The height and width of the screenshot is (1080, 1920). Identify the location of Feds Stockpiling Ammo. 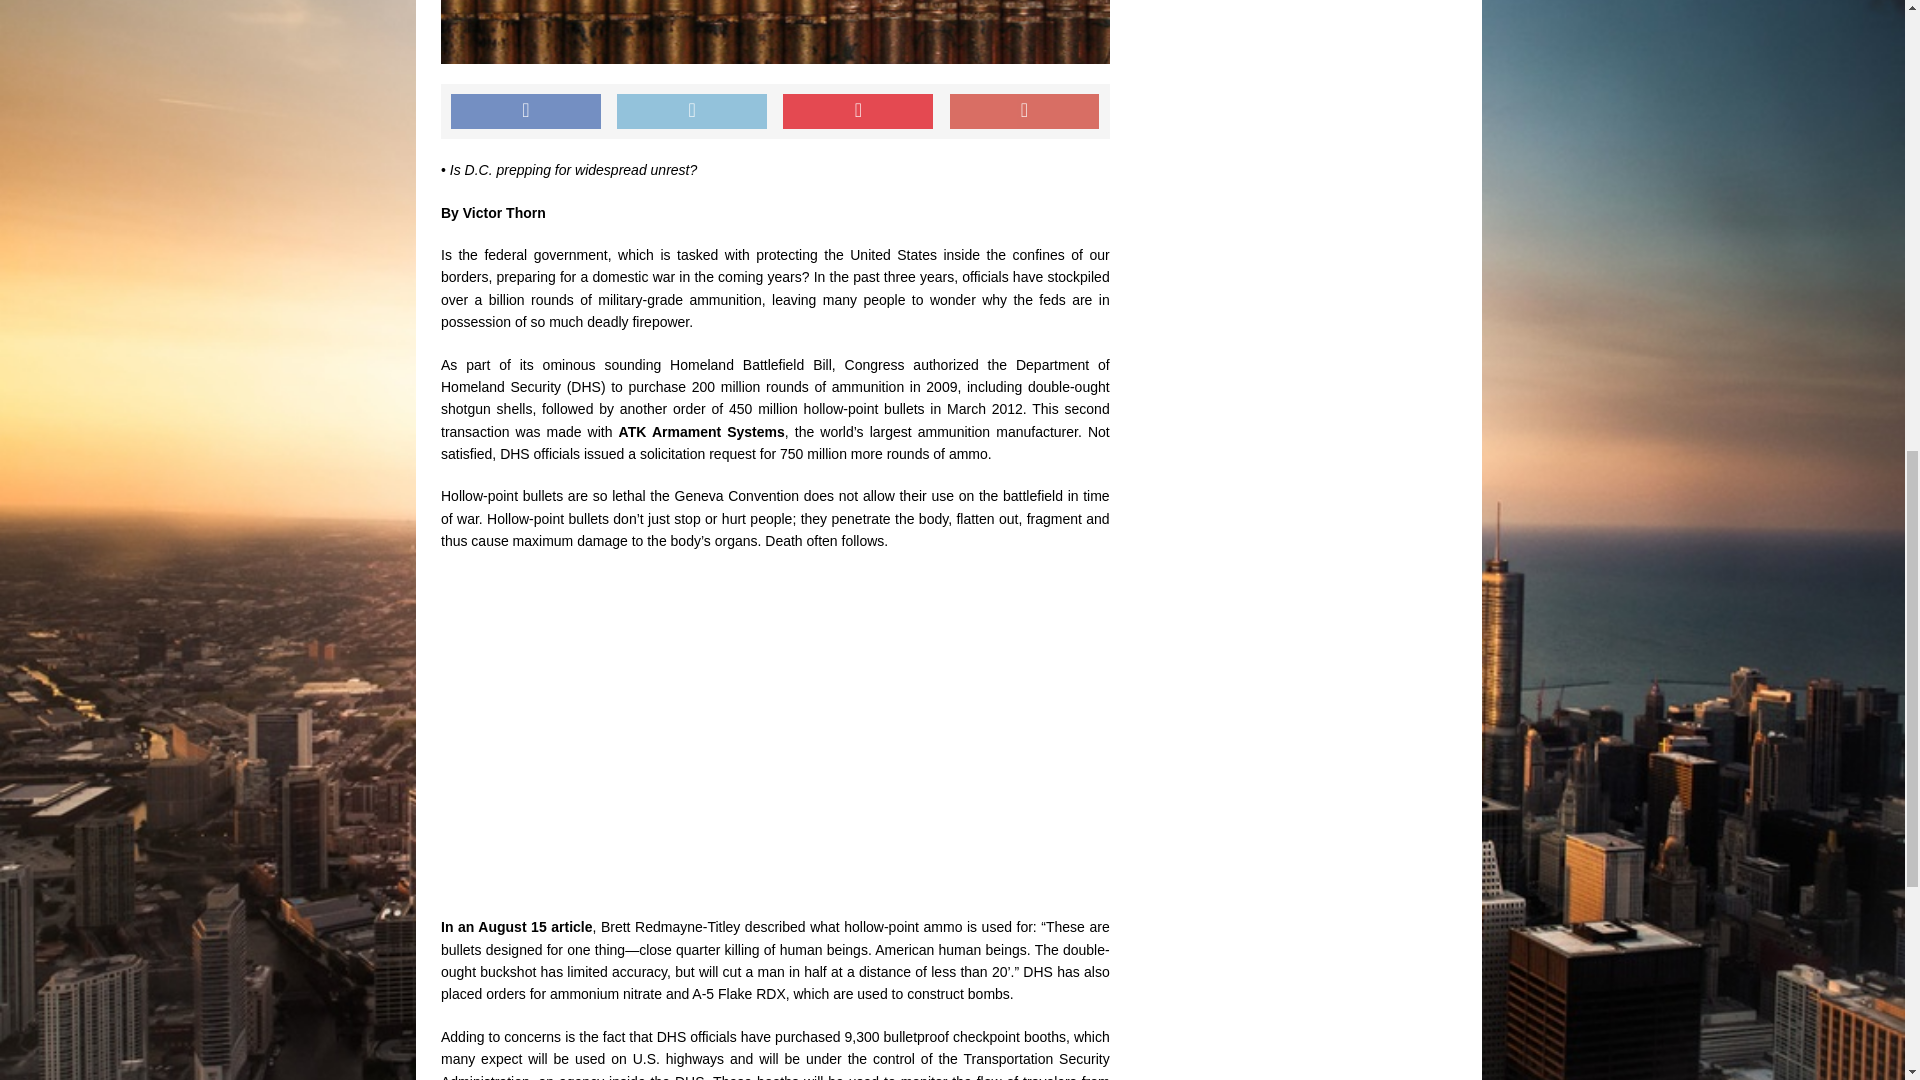
(775, 32).